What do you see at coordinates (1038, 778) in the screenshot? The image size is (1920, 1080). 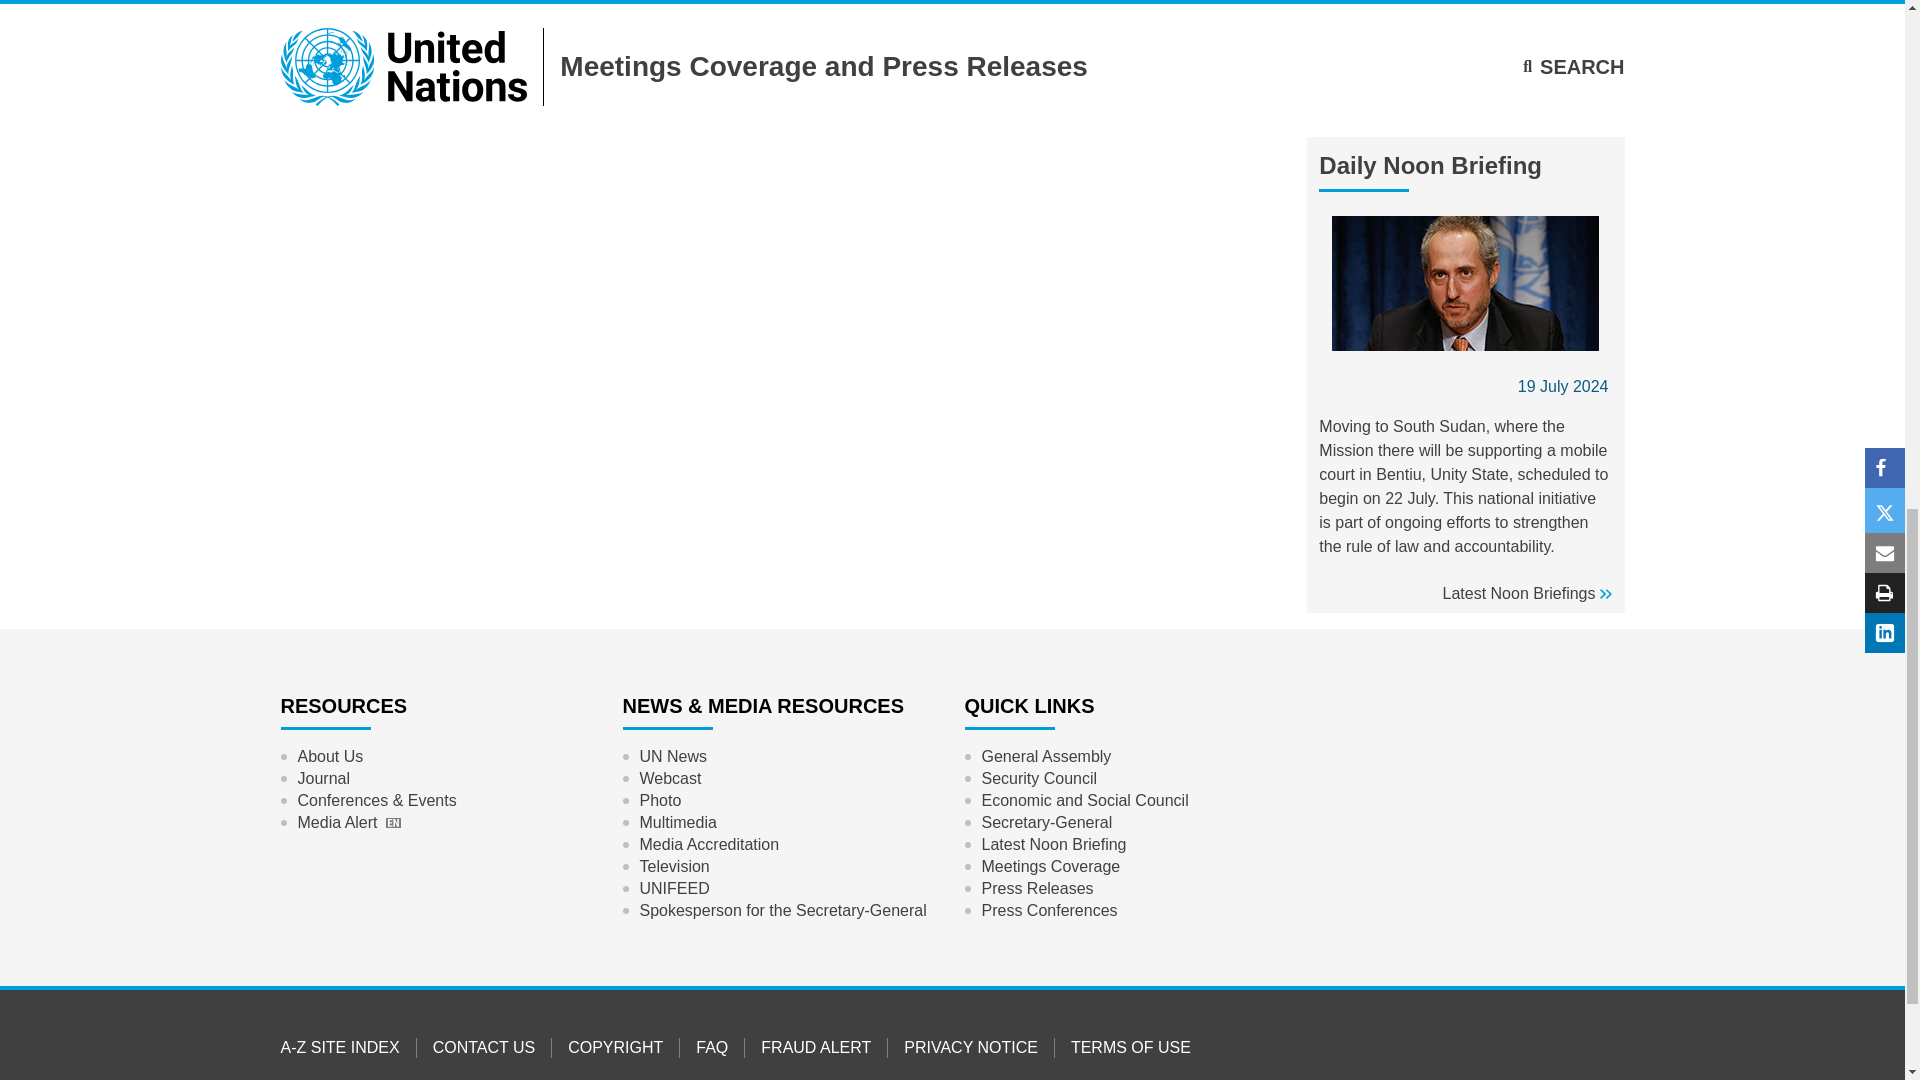 I see `Security Council section link` at bounding box center [1038, 778].